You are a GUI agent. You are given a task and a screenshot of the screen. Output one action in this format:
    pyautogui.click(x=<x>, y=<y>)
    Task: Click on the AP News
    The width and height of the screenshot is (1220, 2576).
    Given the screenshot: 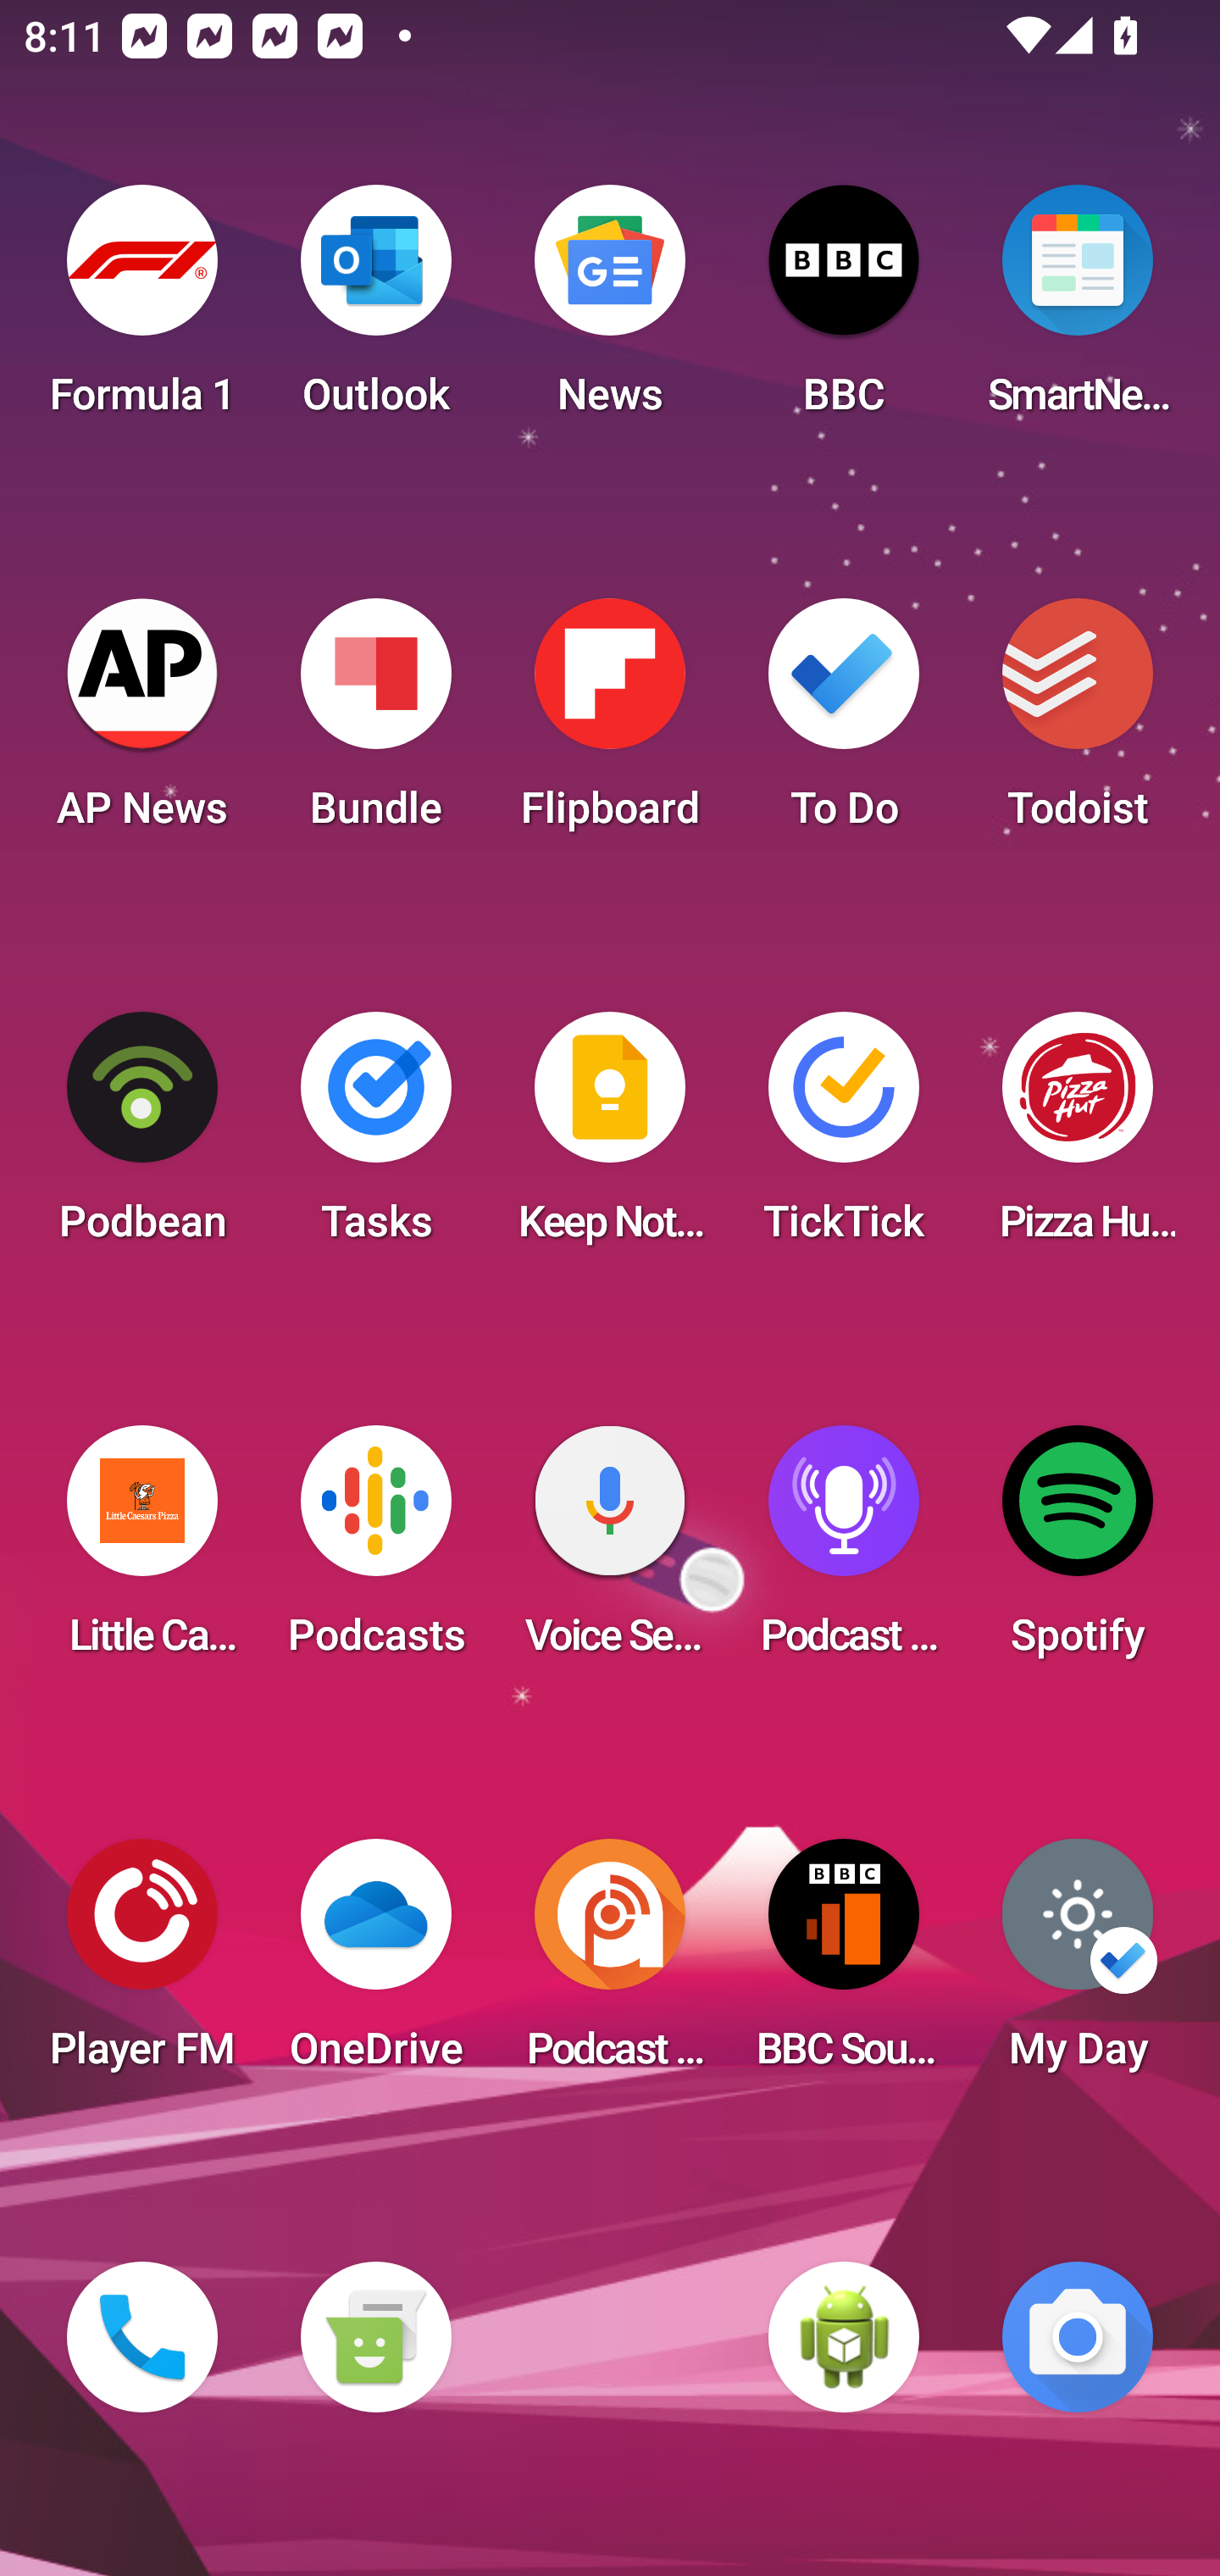 What is the action you would take?
    pyautogui.click(x=142, y=724)
    